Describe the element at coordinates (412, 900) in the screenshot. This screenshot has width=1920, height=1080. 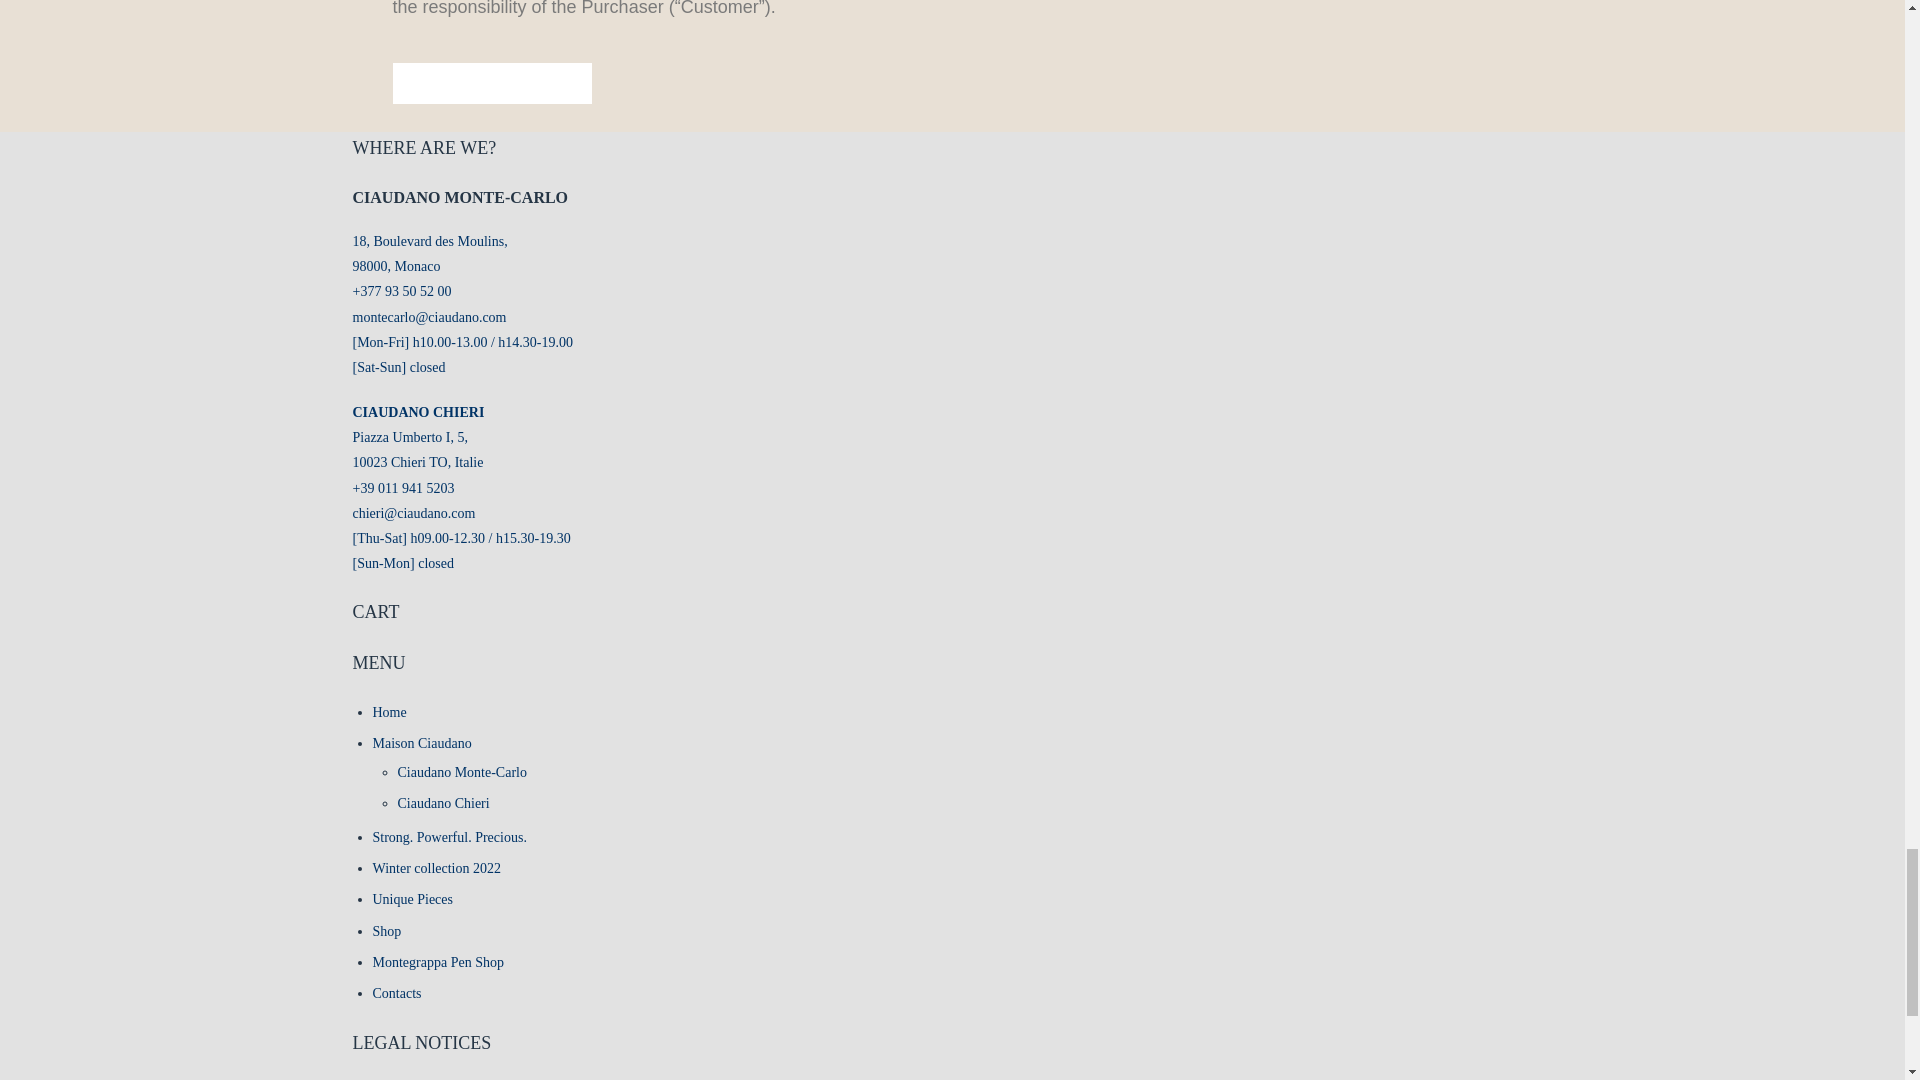
I see `Unique Pieces` at that location.